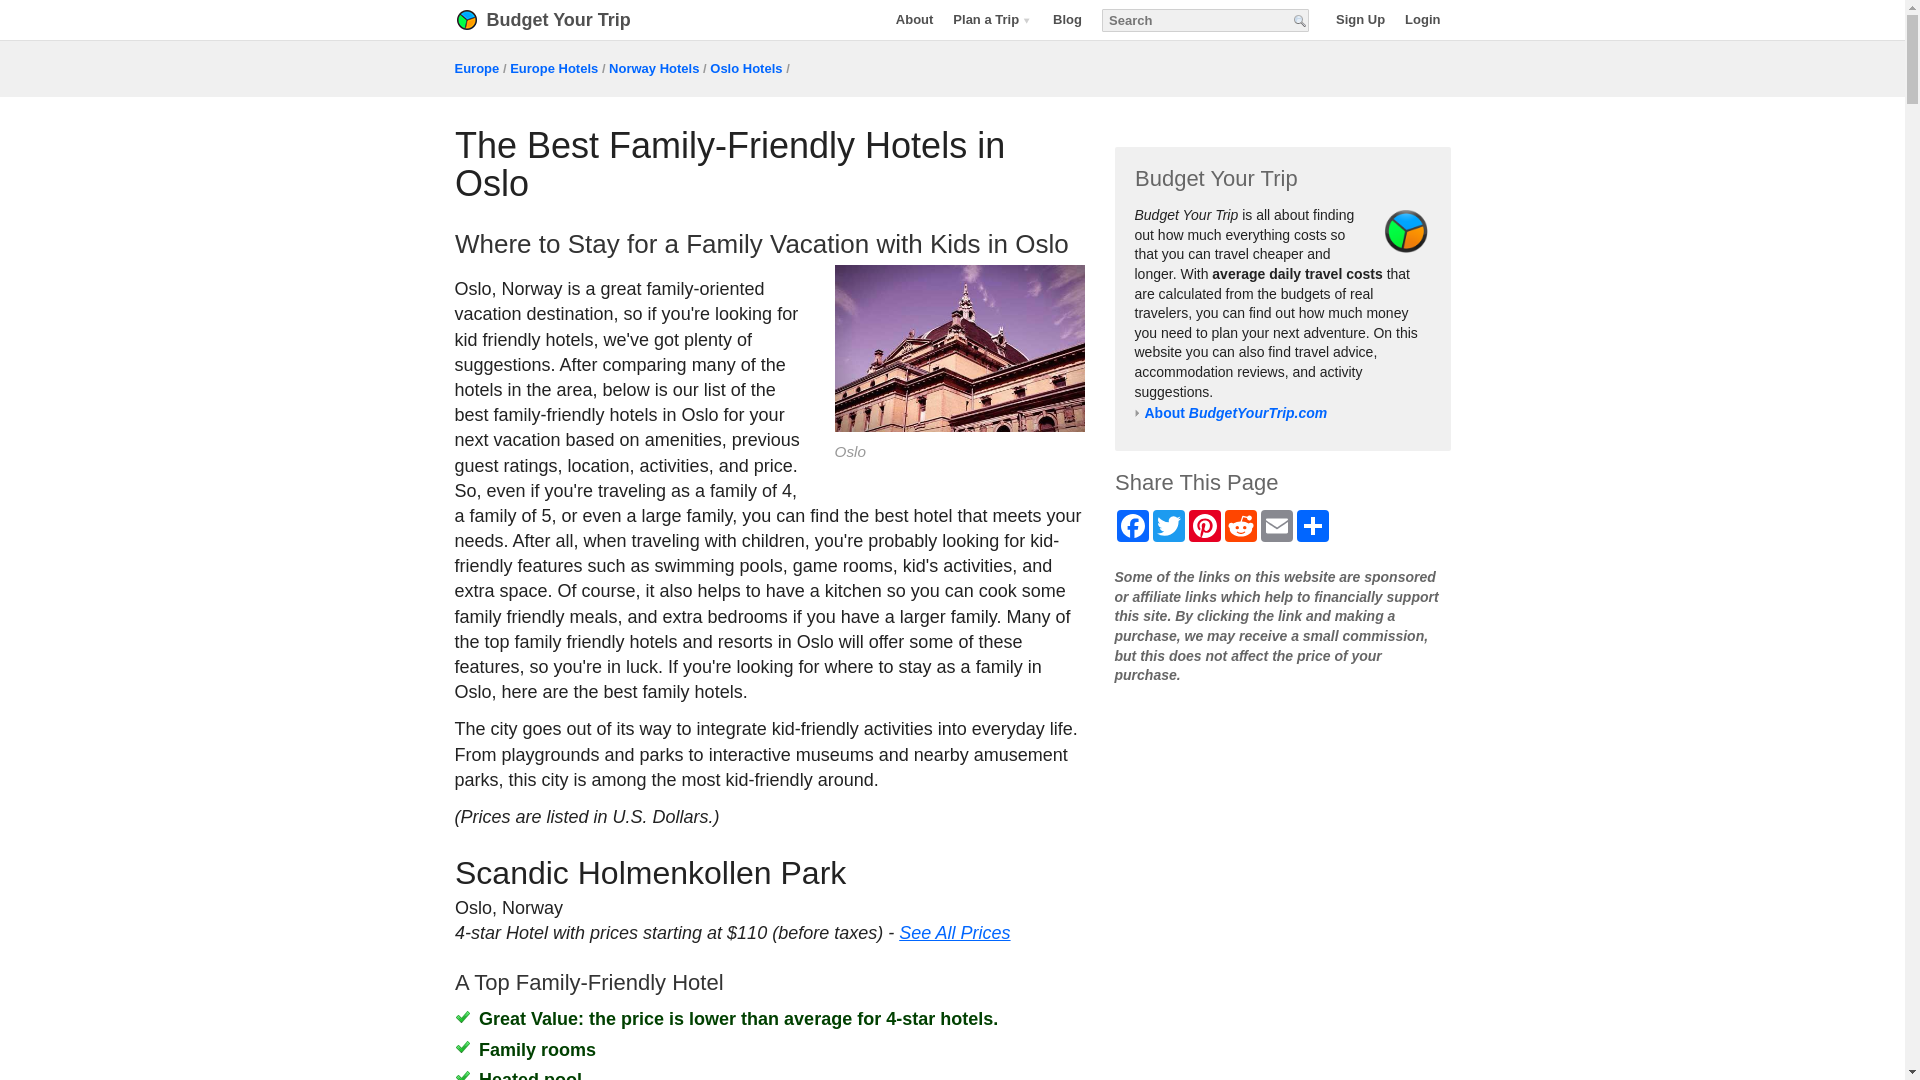 This screenshot has height=1080, width=1920. What do you see at coordinates (1422, 19) in the screenshot?
I see `Login` at bounding box center [1422, 19].